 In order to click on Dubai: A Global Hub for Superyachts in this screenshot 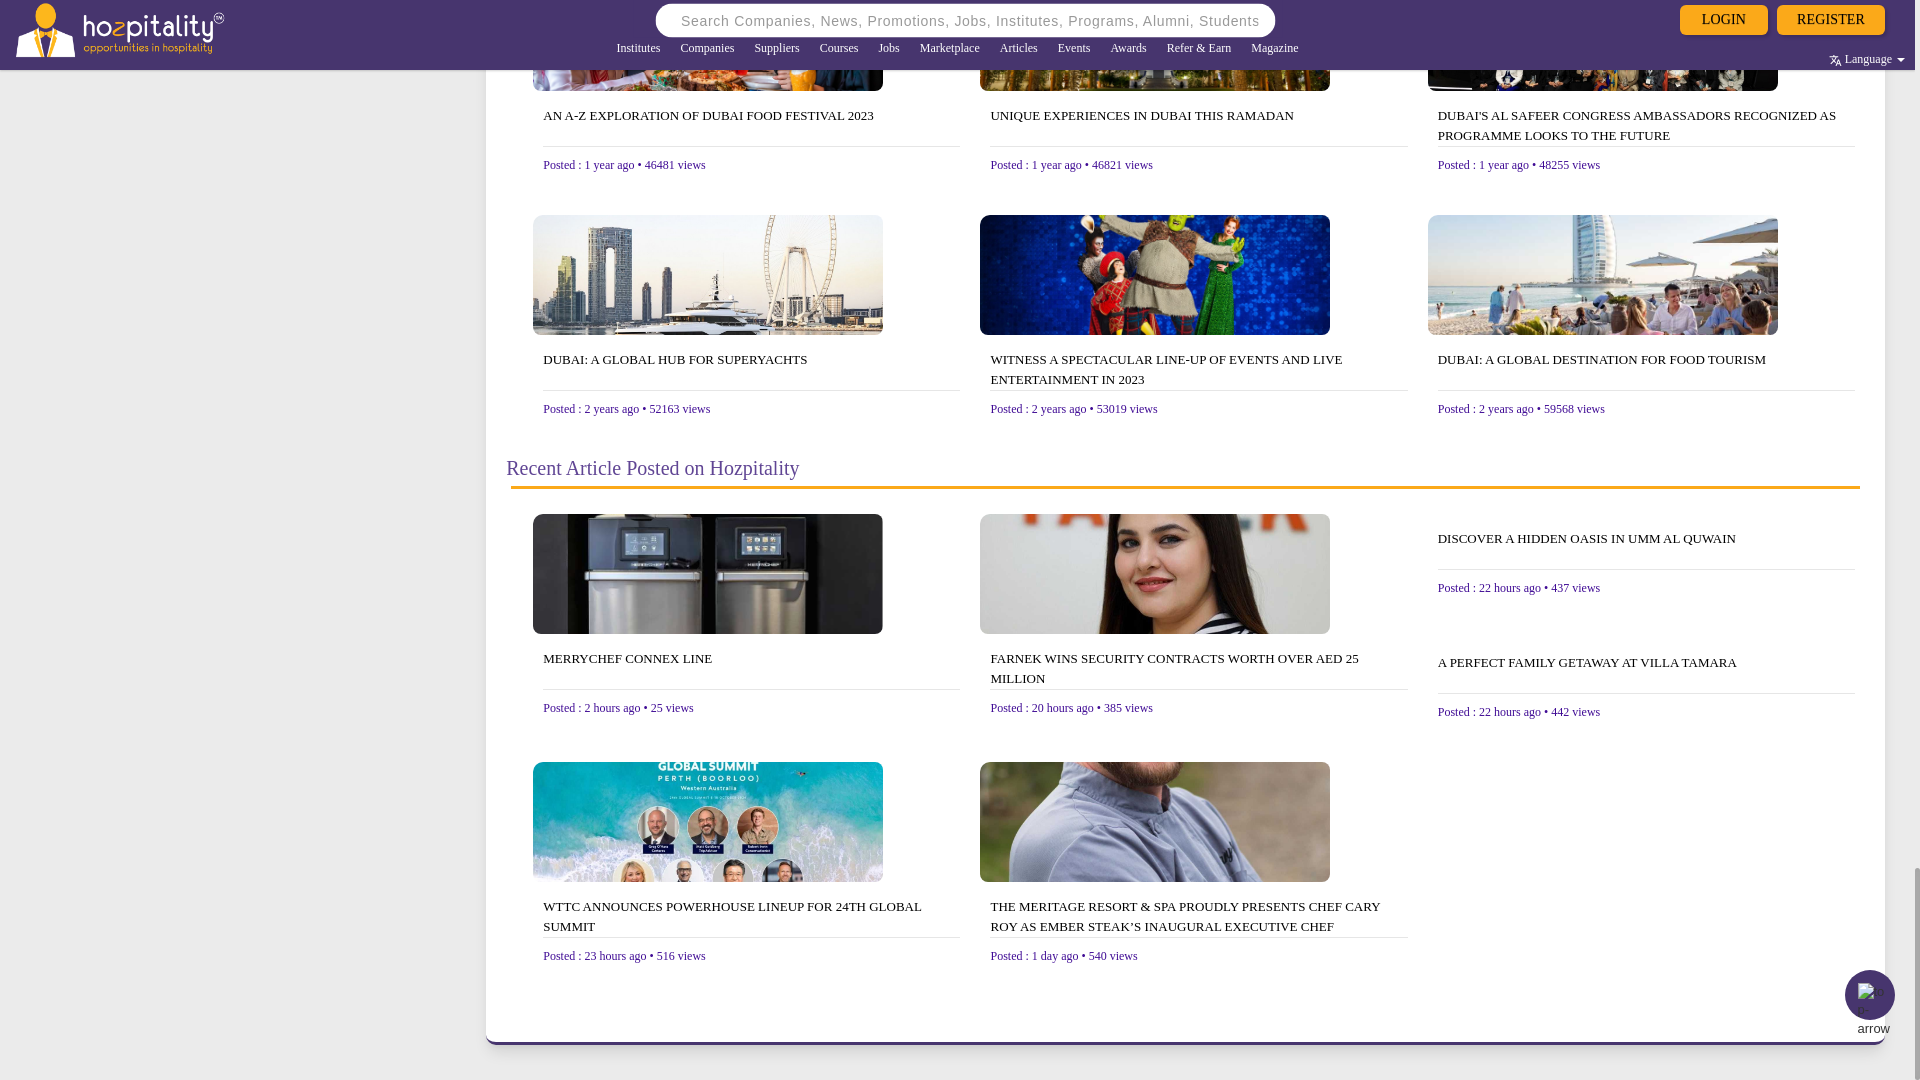, I will do `click(752, 369)`.